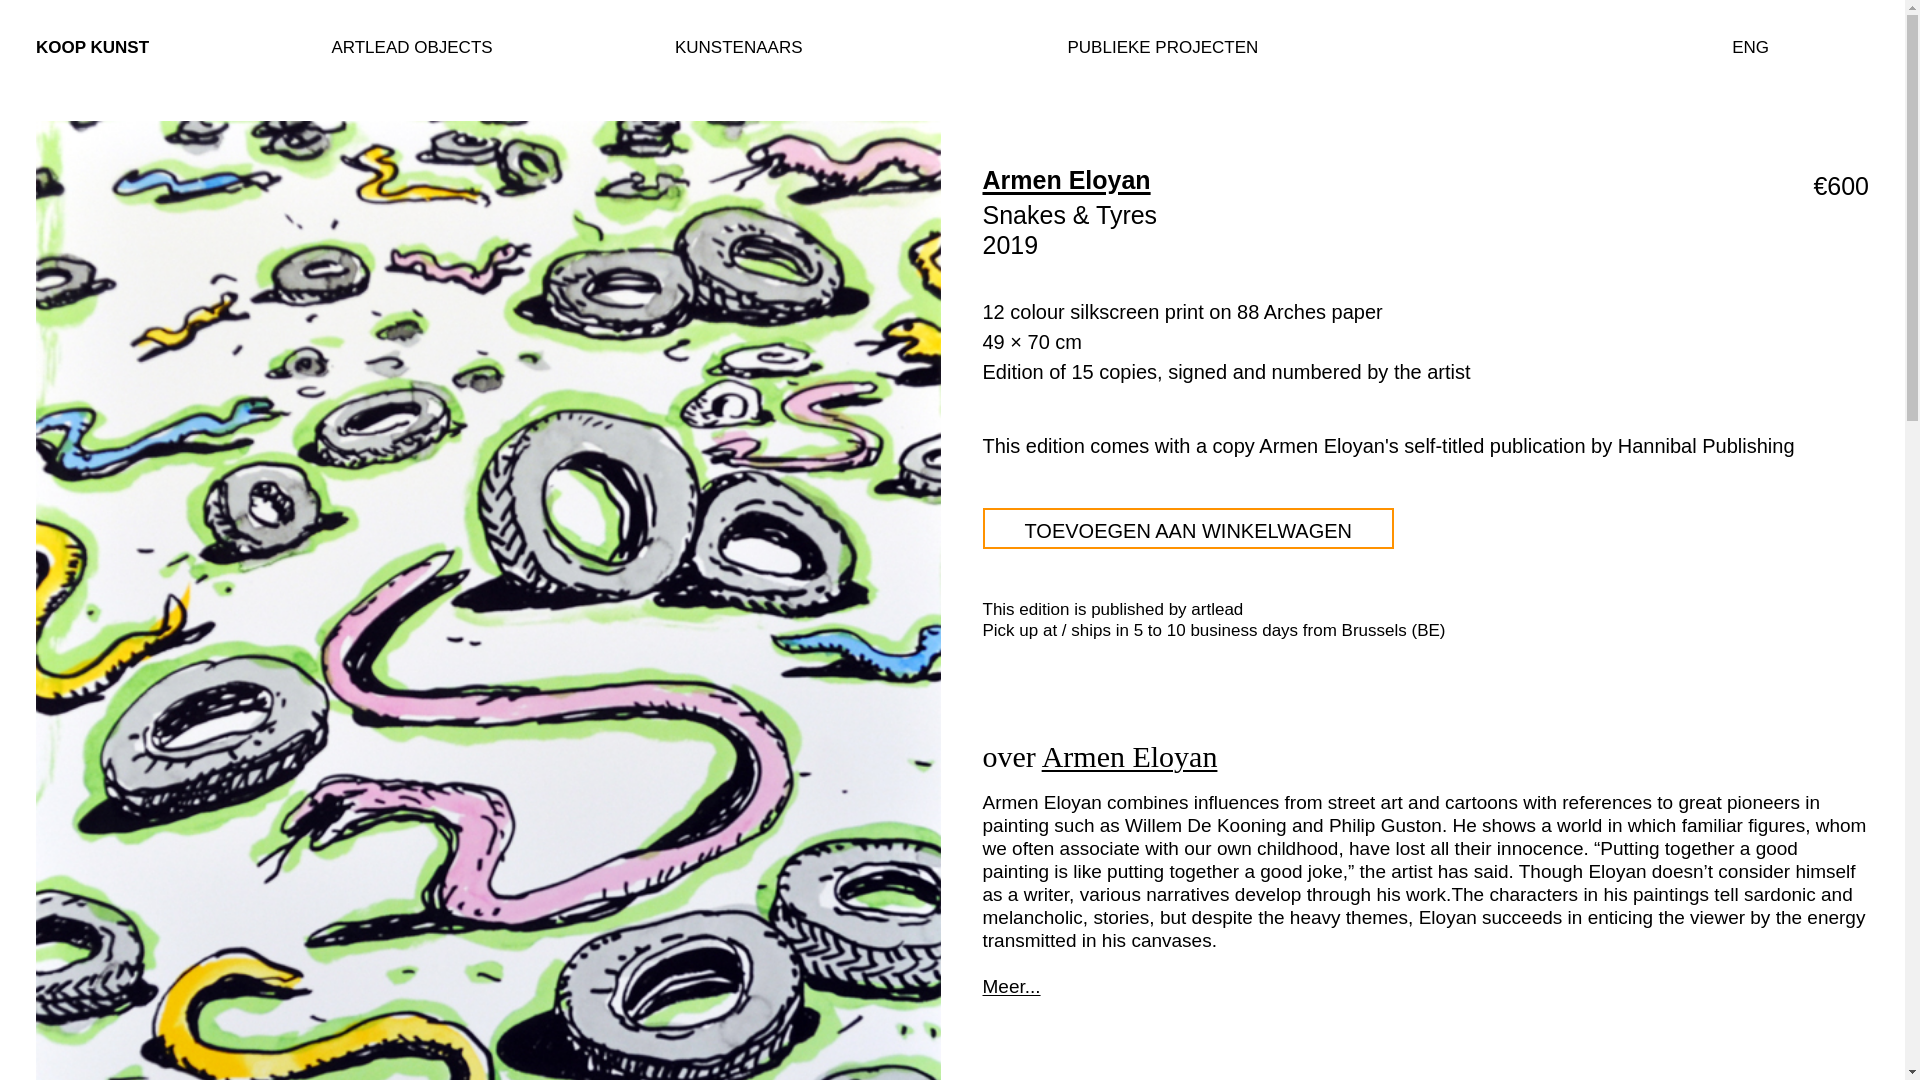  Describe the element at coordinates (1424, 974) in the screenshot. I see `Meer...` at that location.